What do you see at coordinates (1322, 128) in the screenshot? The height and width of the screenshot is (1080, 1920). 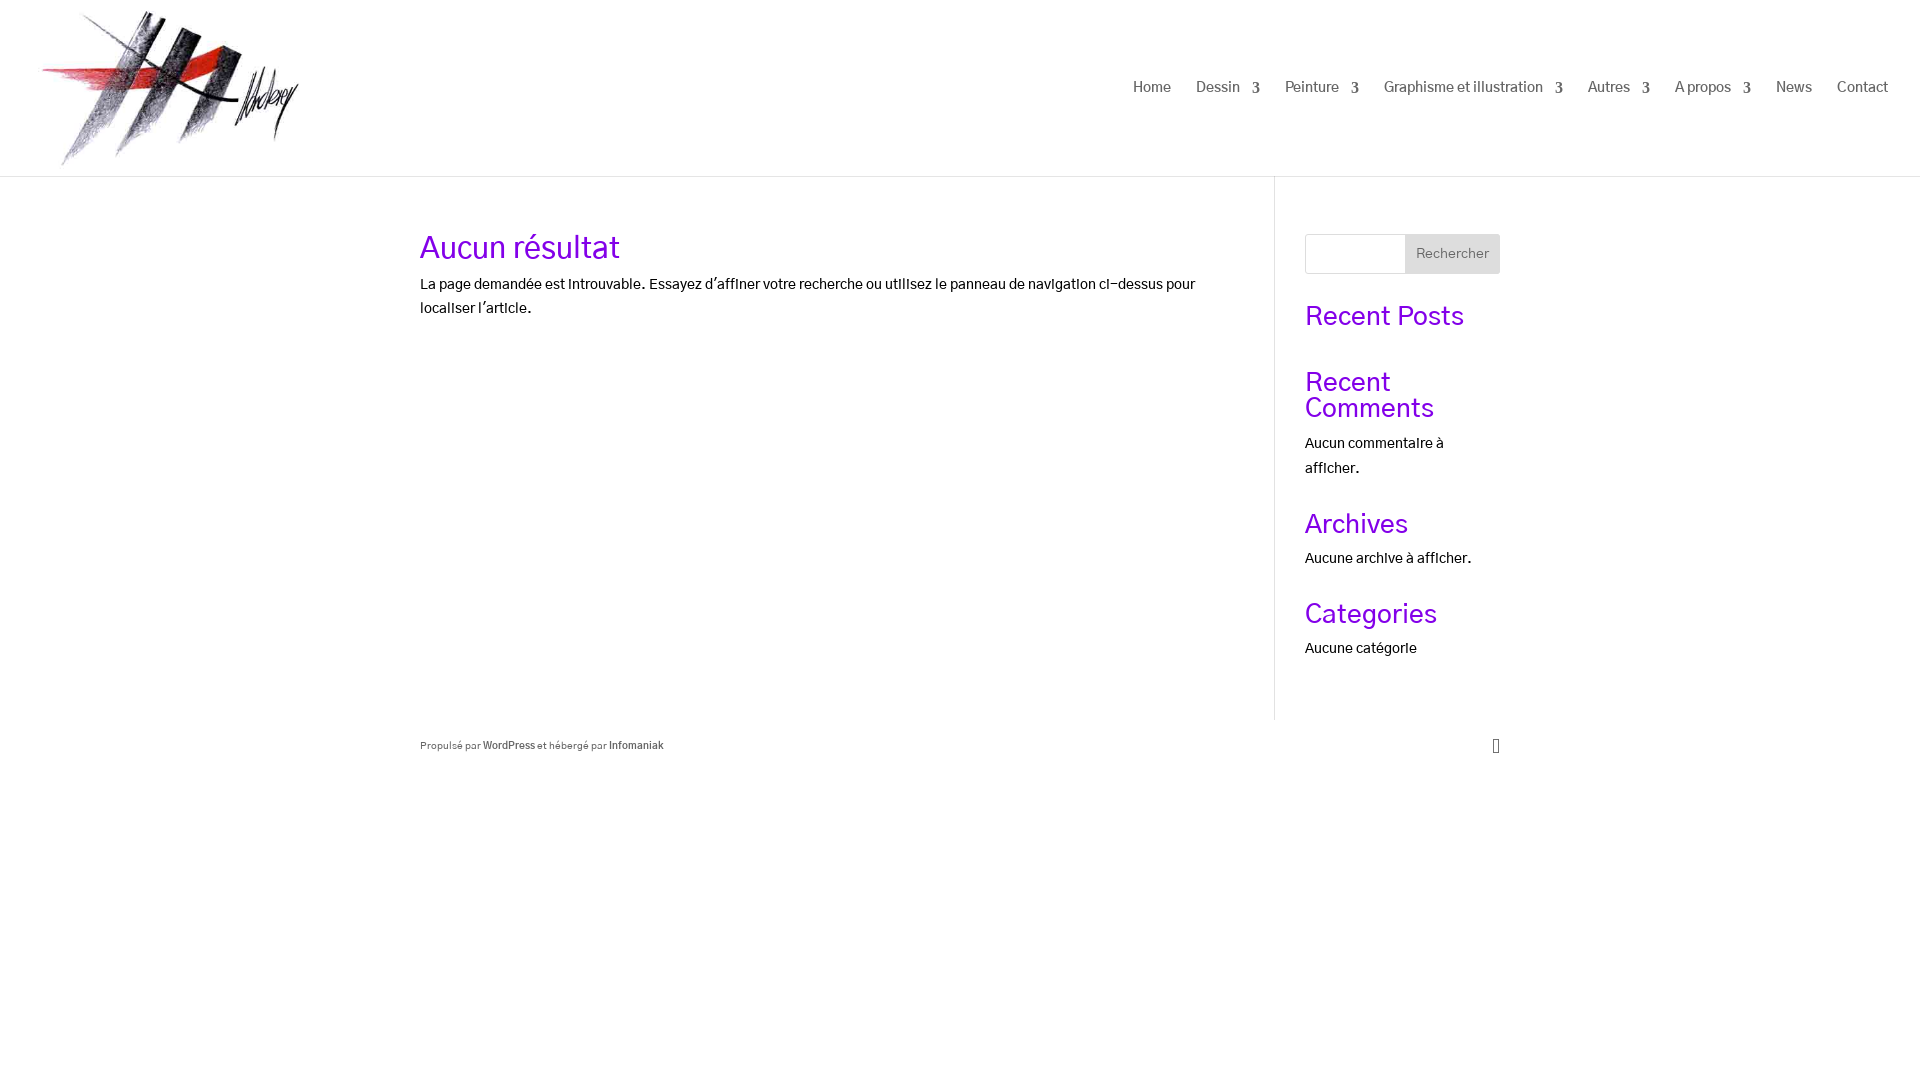 I see `Peinture` at bounding box center [1322, 128].